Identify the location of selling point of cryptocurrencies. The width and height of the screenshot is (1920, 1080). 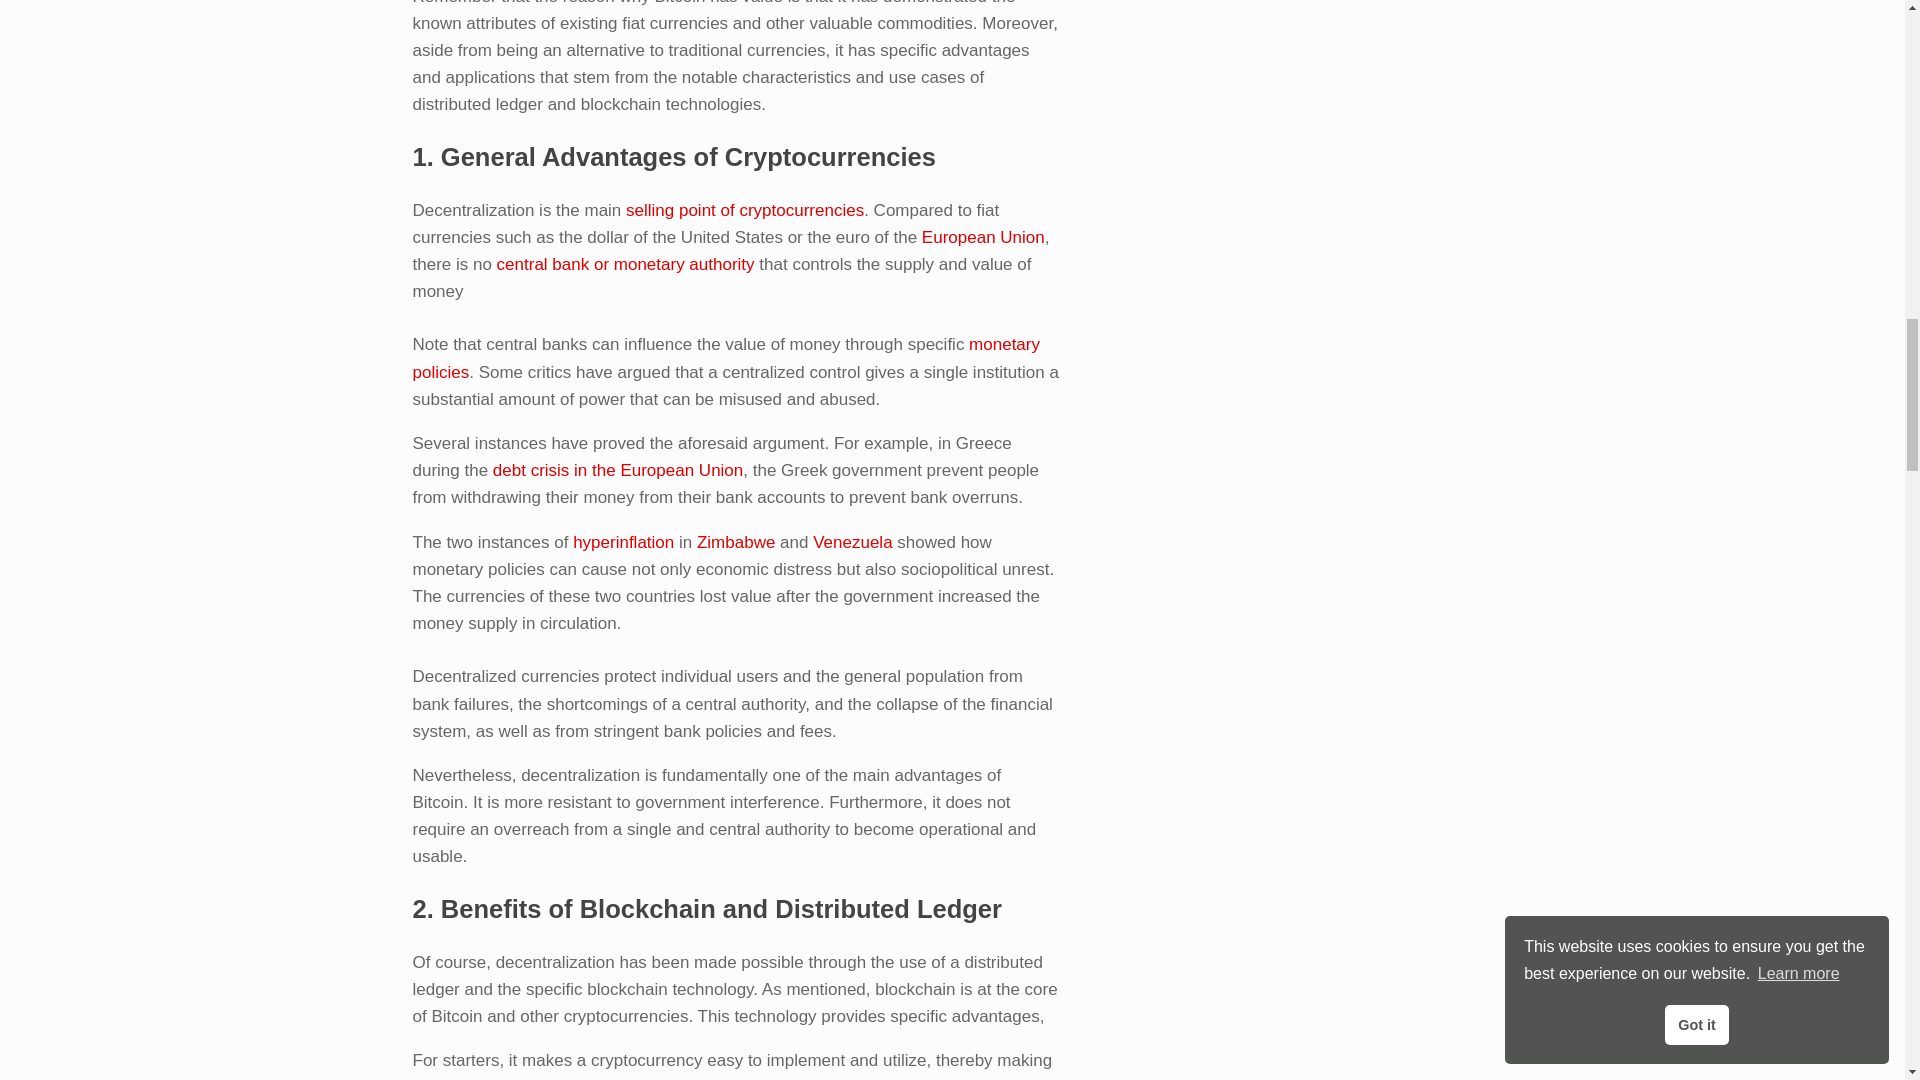
(744, 210).